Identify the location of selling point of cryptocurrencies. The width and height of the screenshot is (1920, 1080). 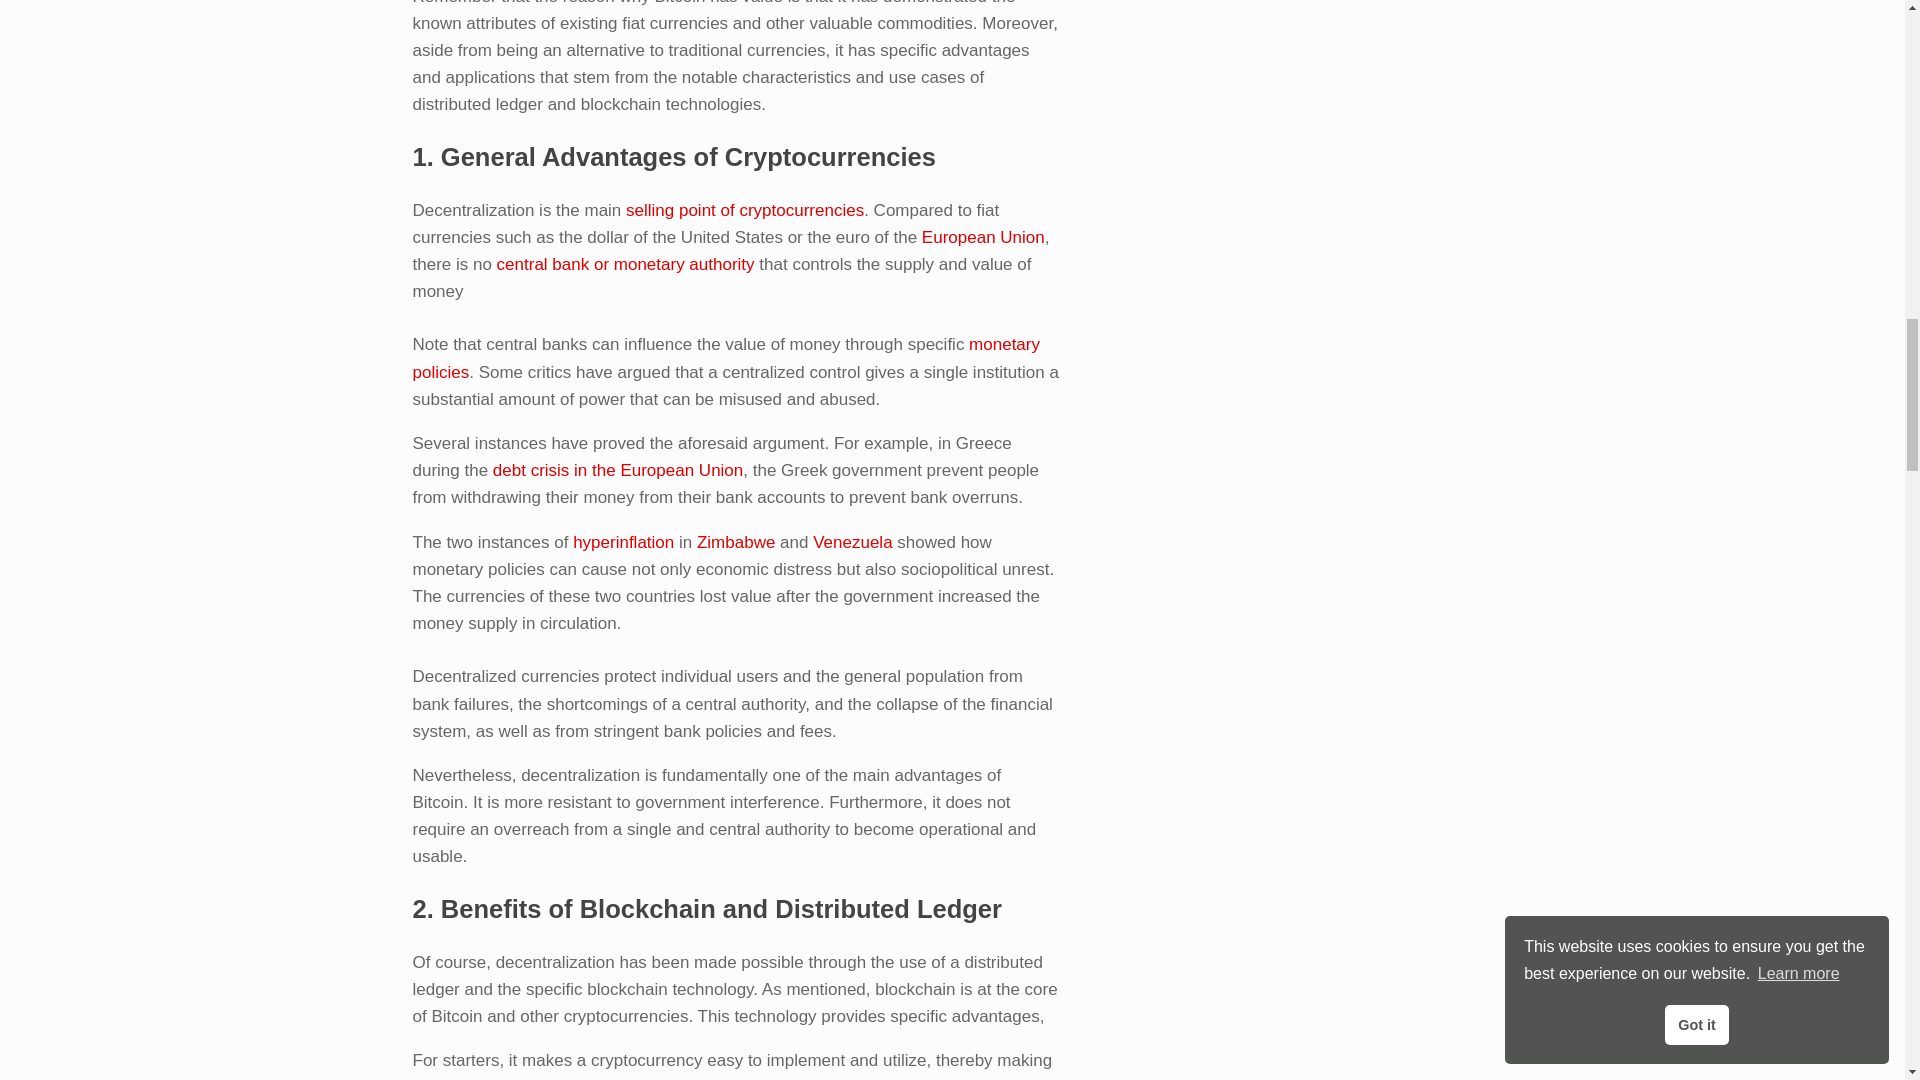
(744, 210).